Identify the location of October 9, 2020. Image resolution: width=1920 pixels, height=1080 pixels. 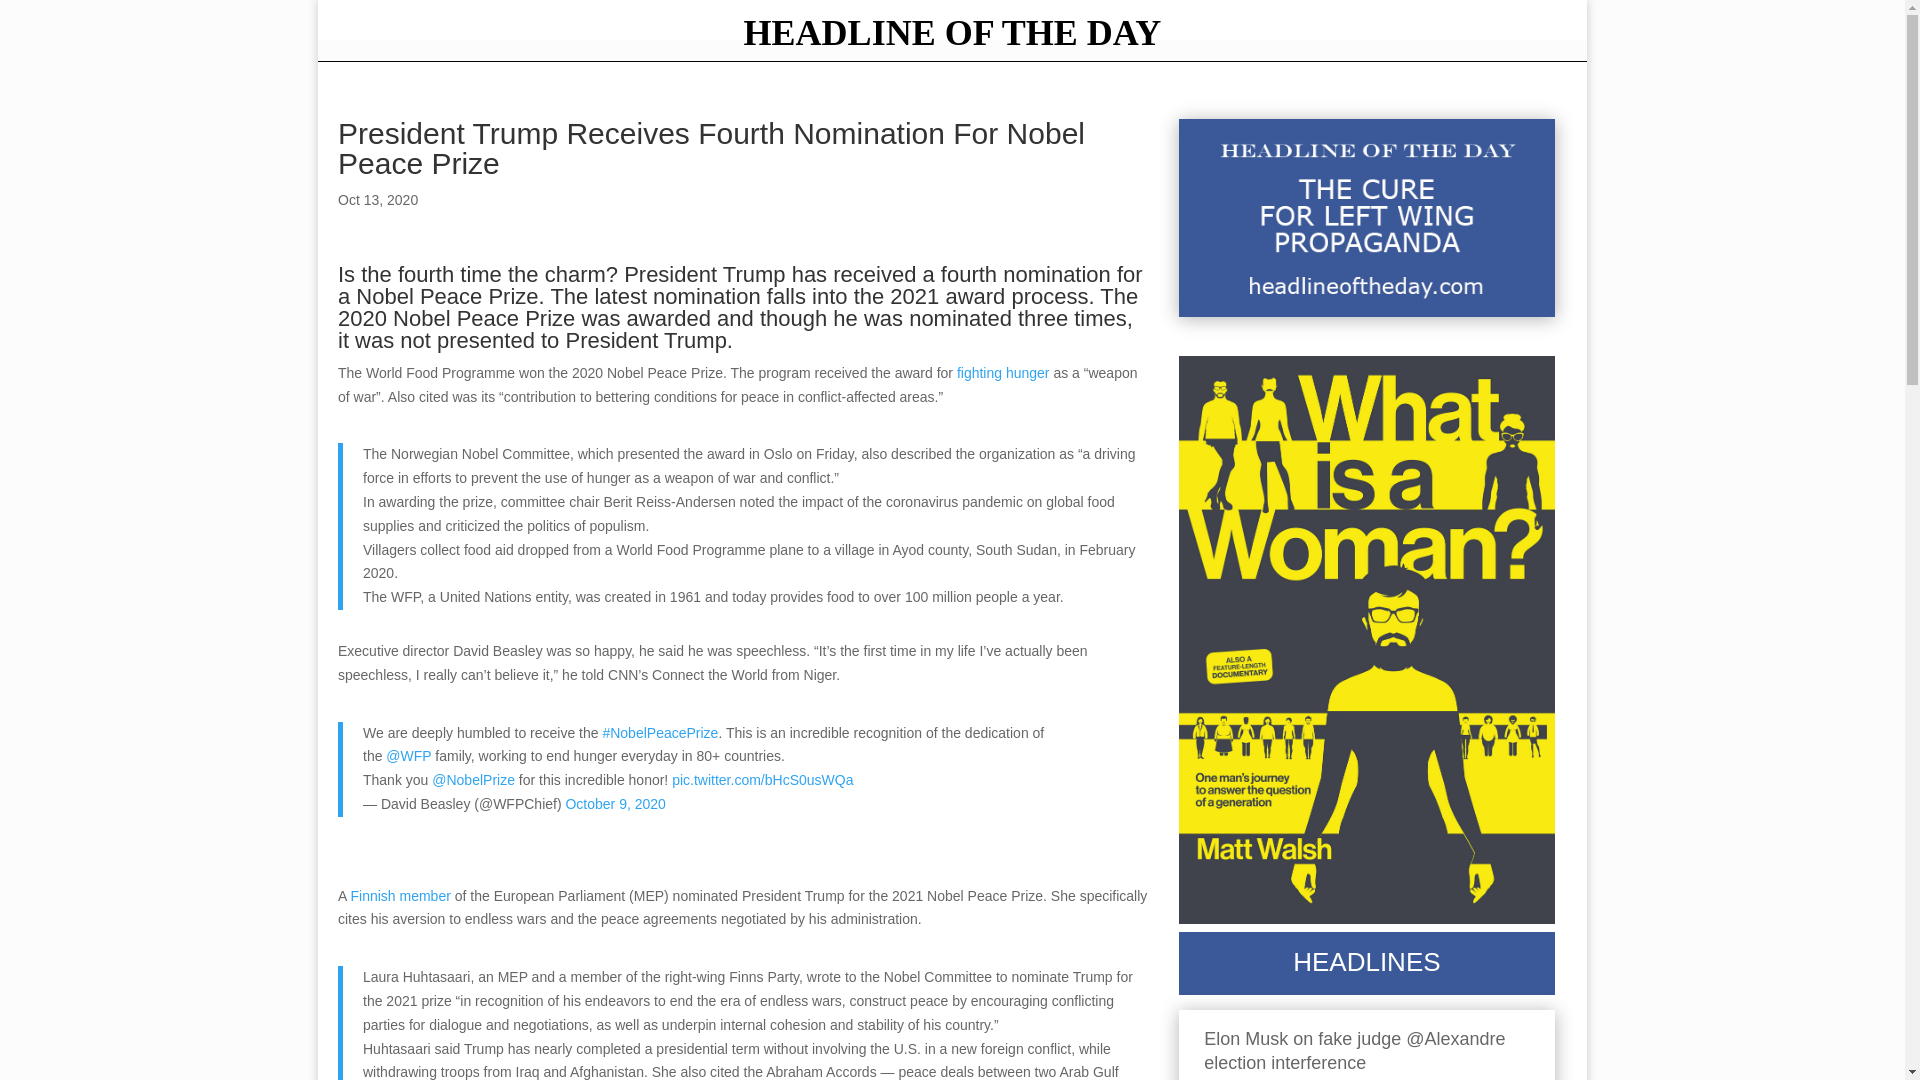
(614, 804).